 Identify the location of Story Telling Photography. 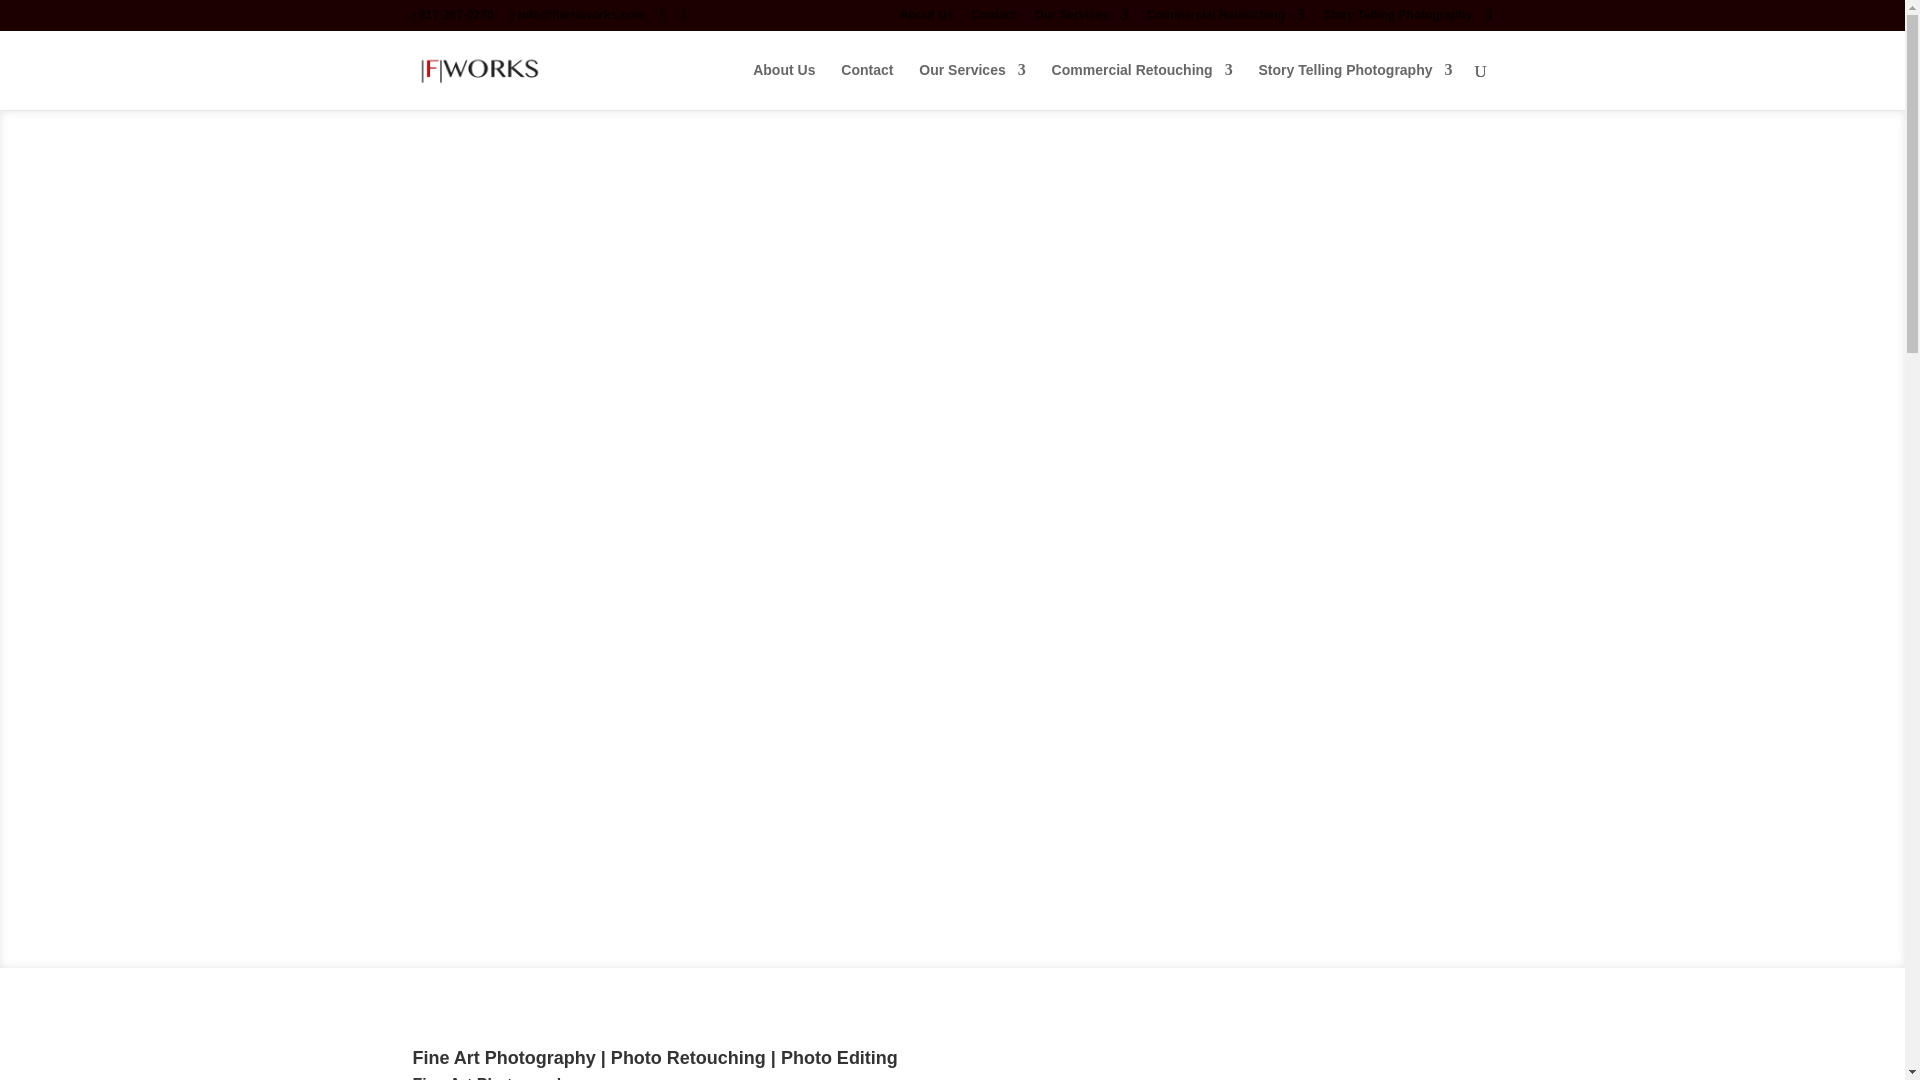
(1406, 19).